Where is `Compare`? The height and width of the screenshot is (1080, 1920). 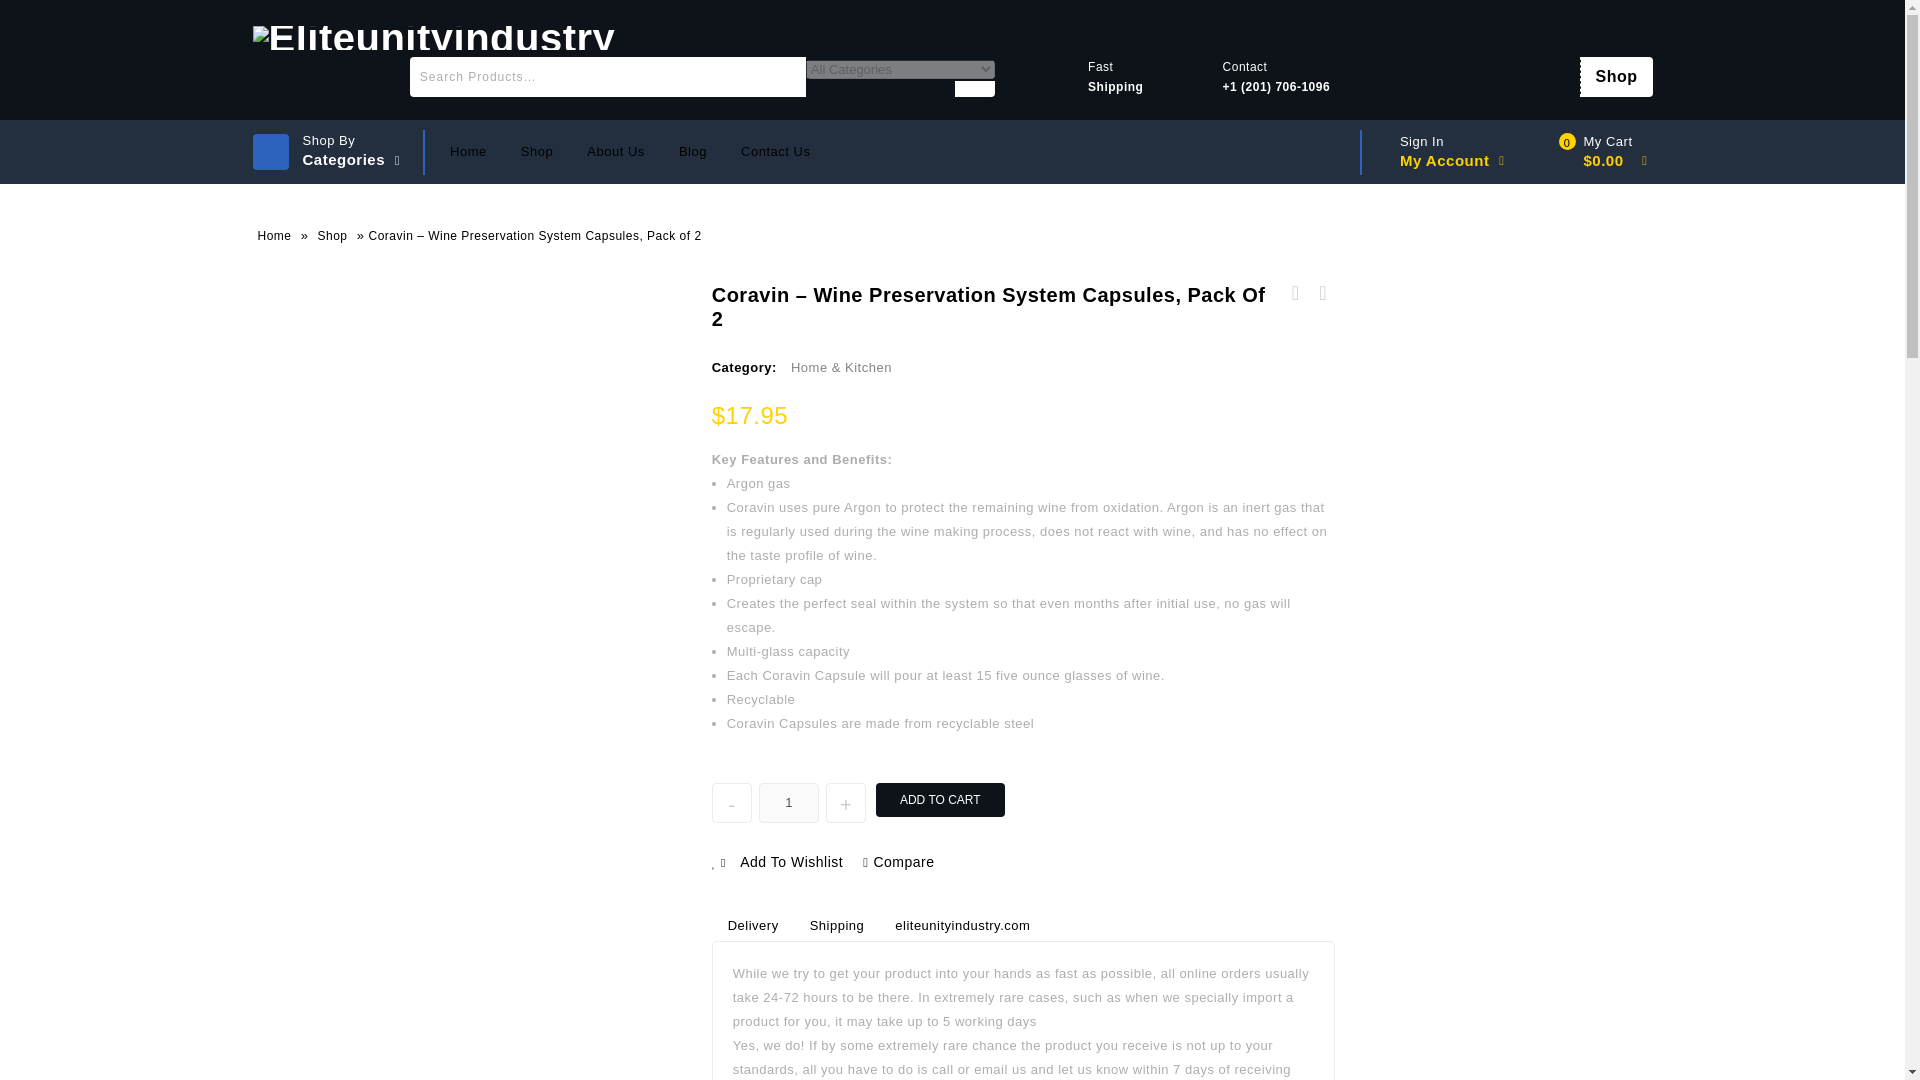 Compare is located at coordinates (898, 862).